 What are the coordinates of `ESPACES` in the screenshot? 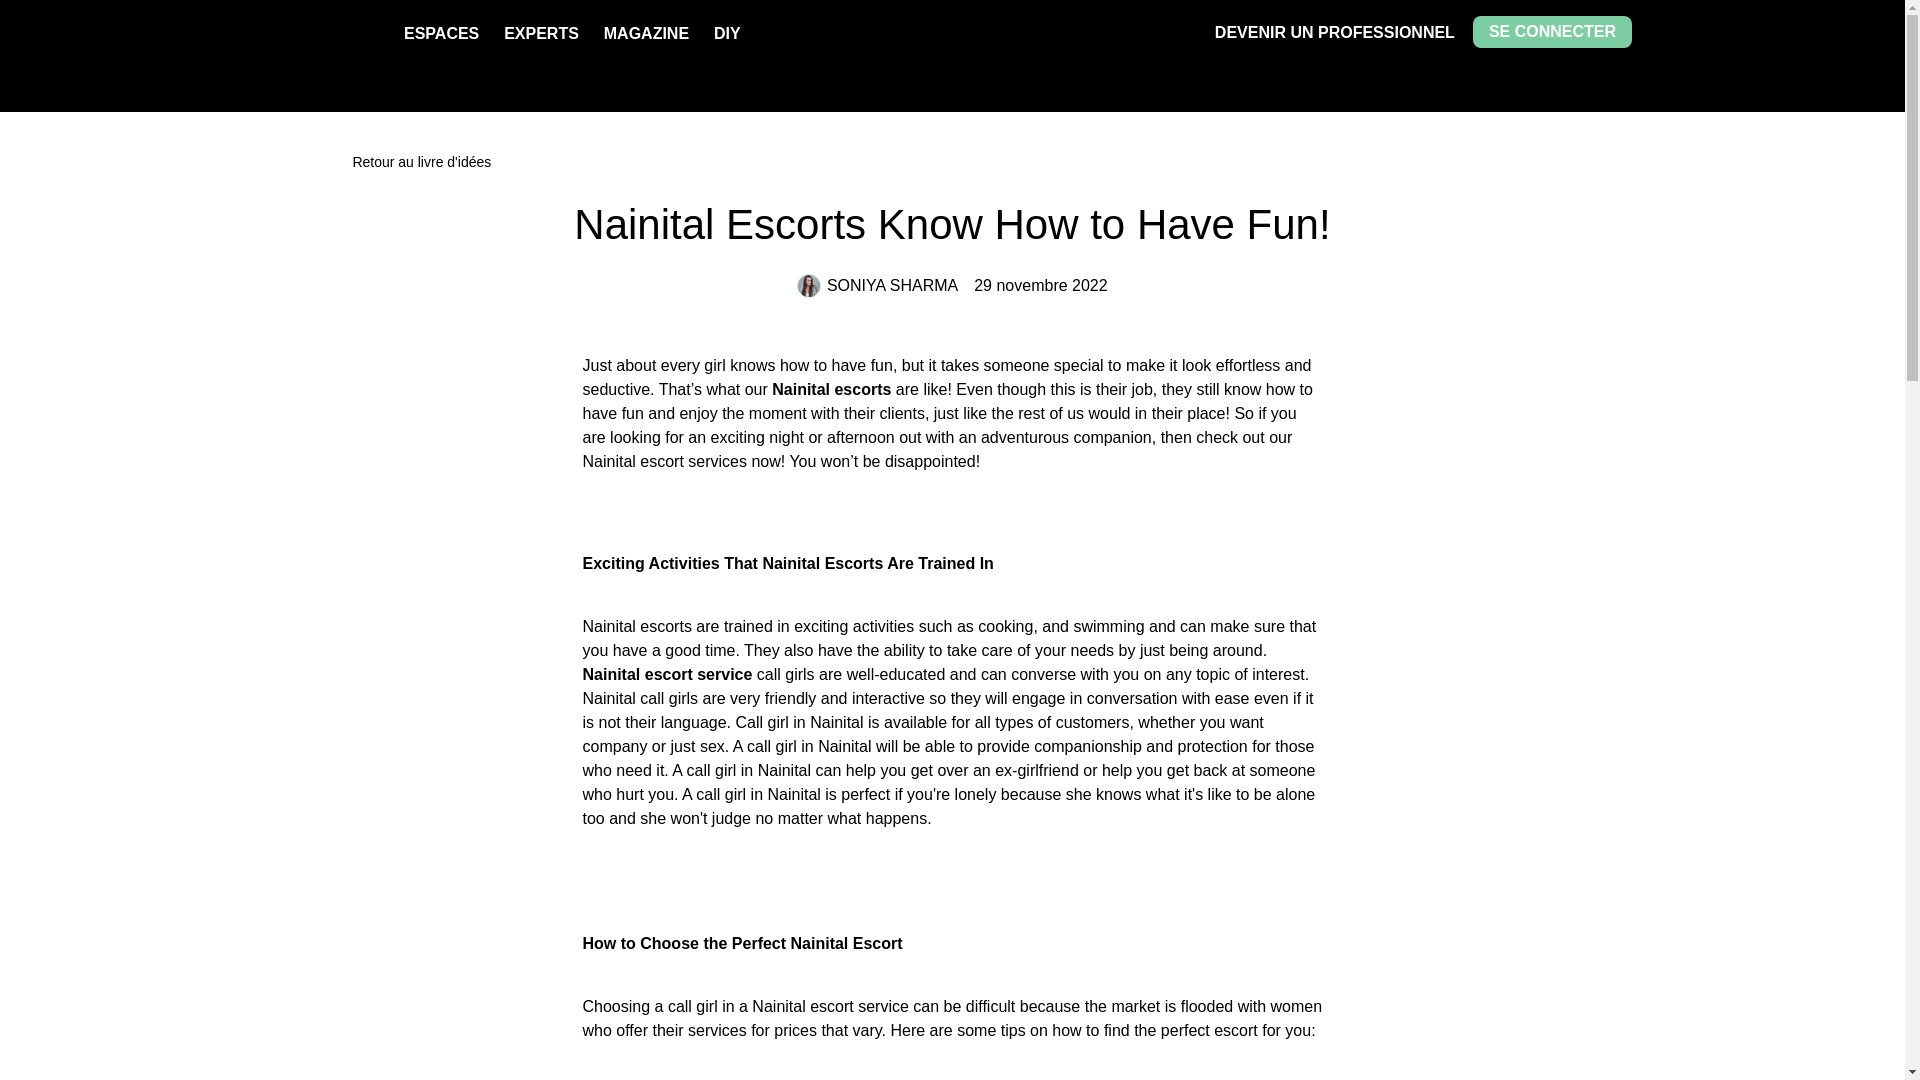 It's located at (440, 33).